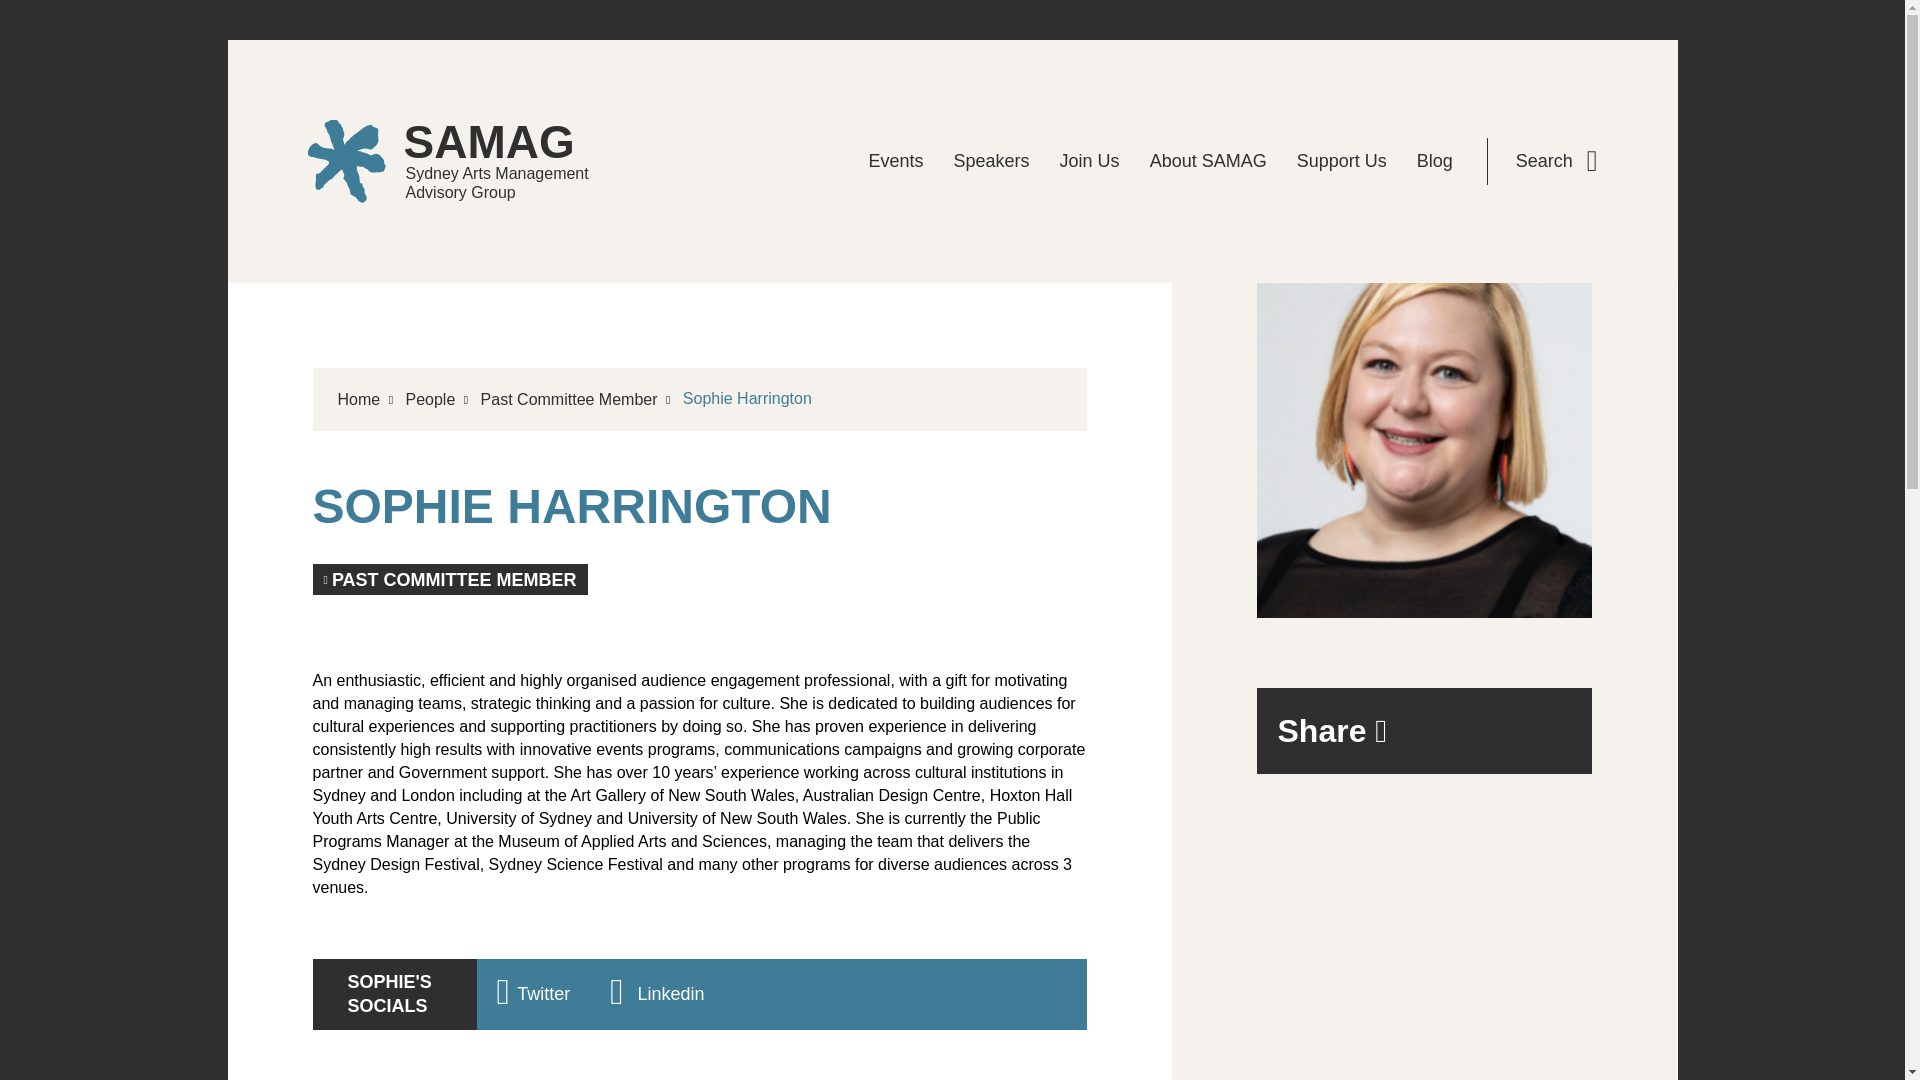 This screenshot has height=1080, width=1920. I want to click on Twitter, so click(532, 995).